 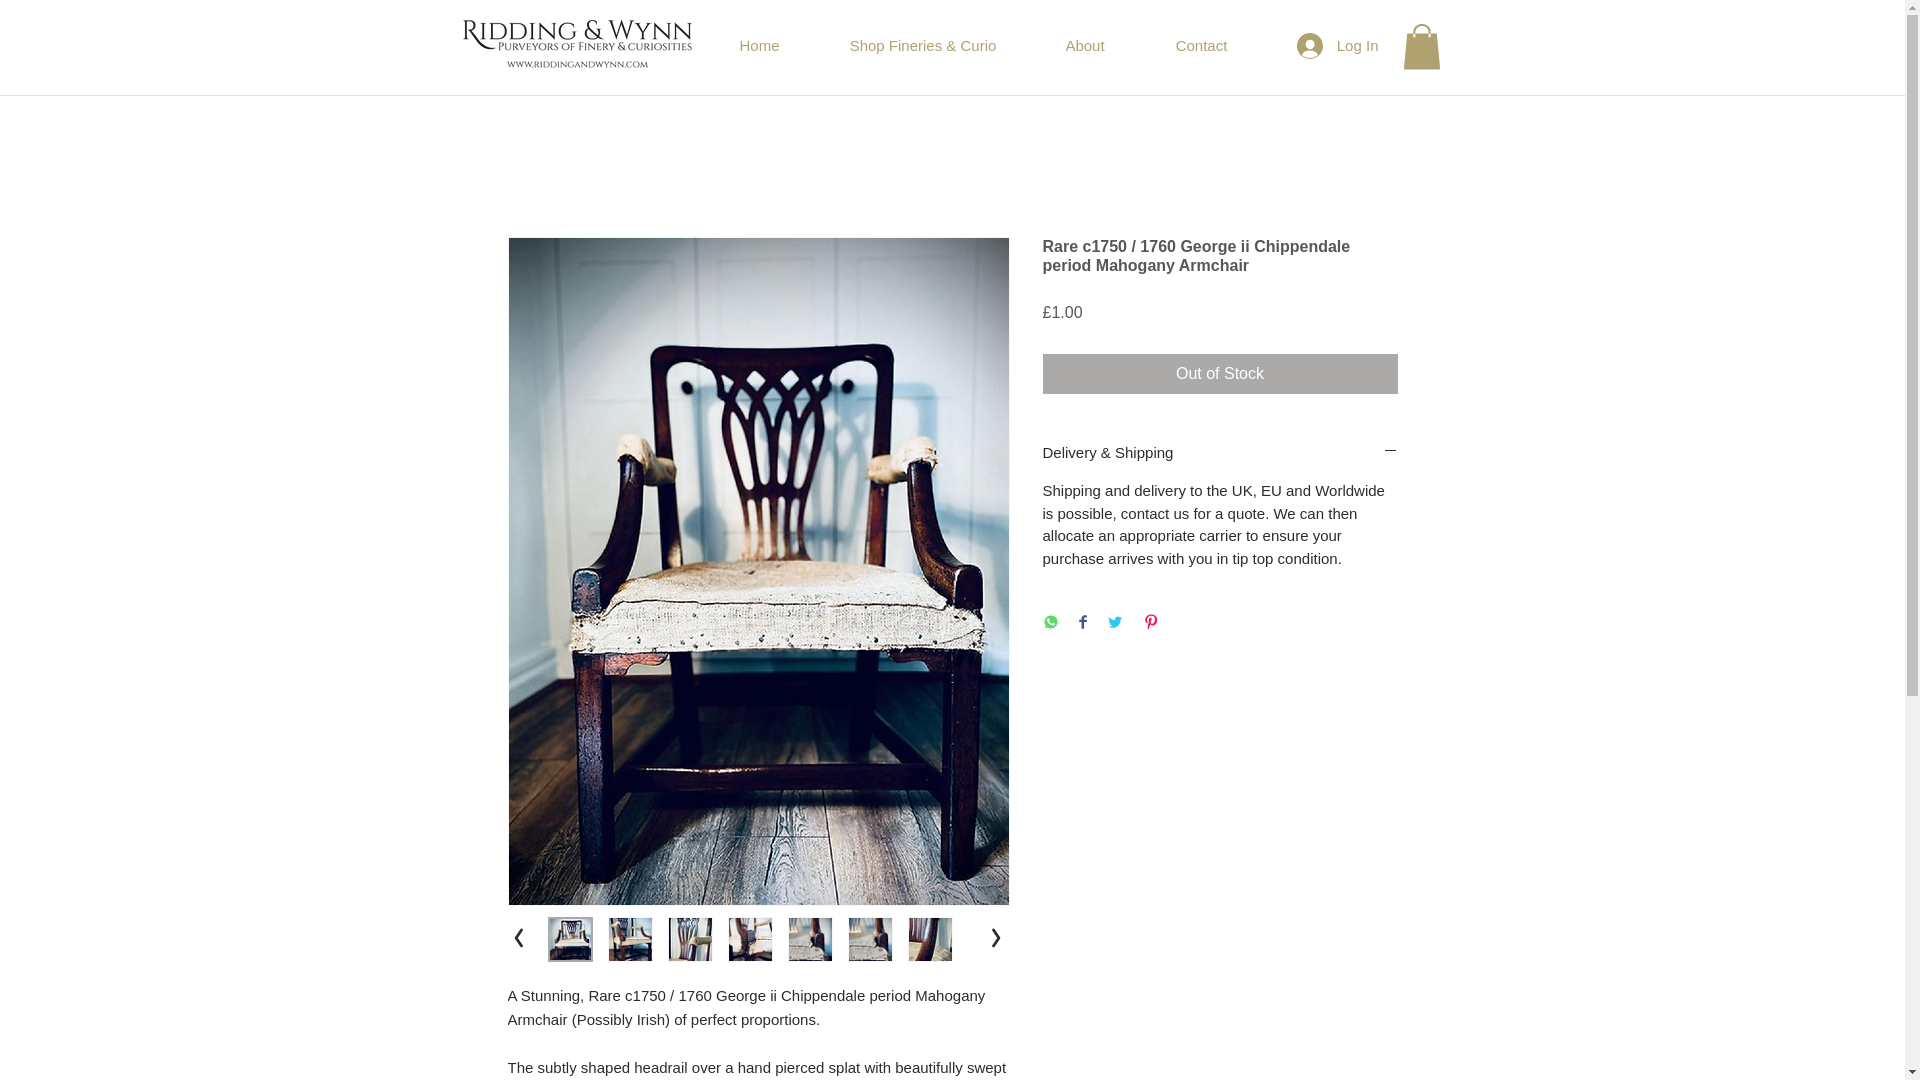 I want to click on Contact, so click(x=1200, y=45).